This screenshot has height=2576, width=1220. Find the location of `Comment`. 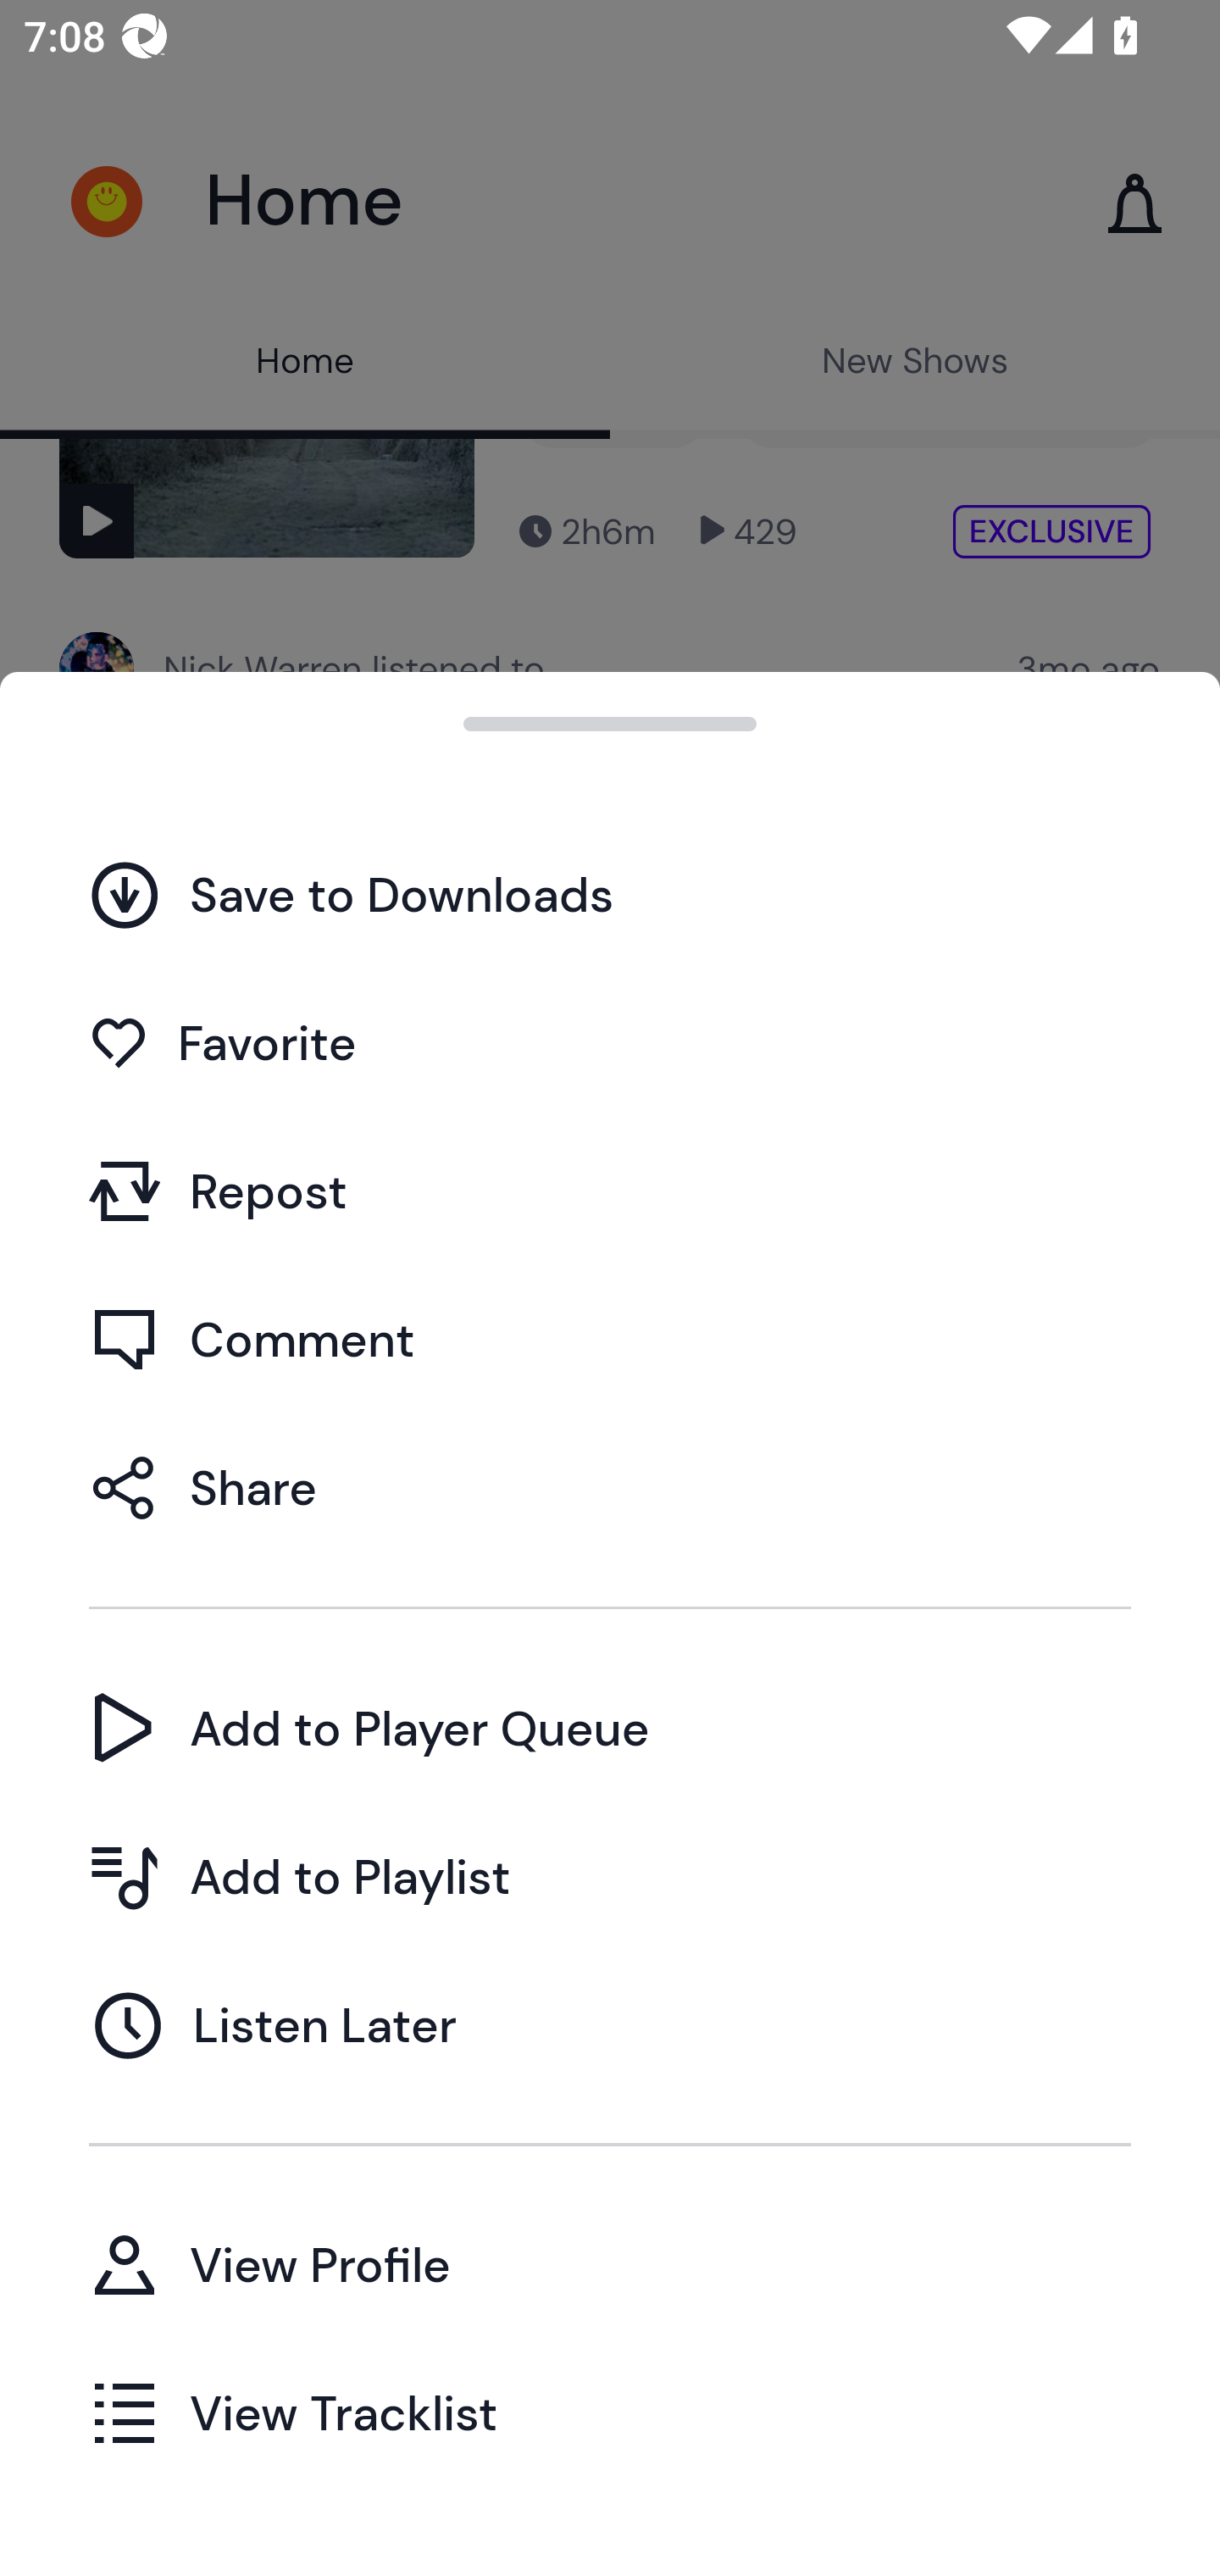

Comment is located at coordinates (610, 1339).